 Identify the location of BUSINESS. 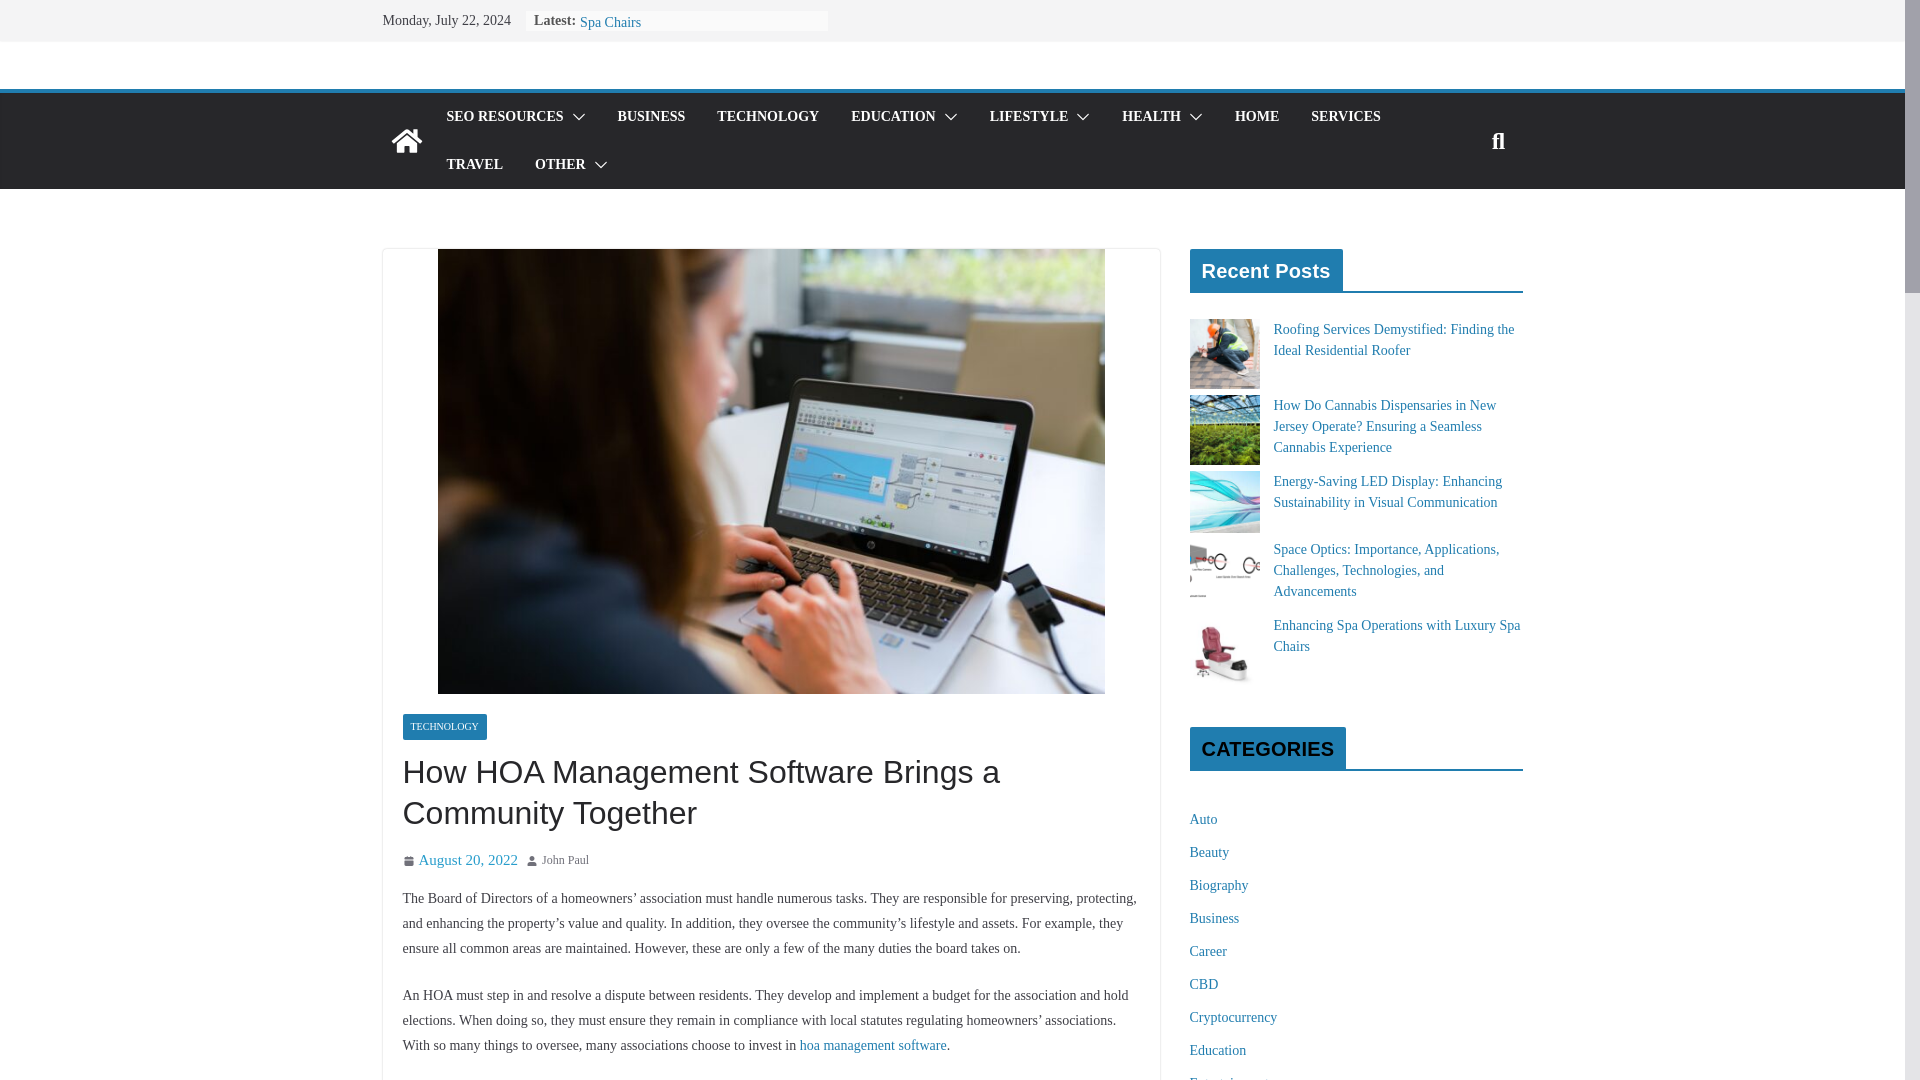
(652, 116).